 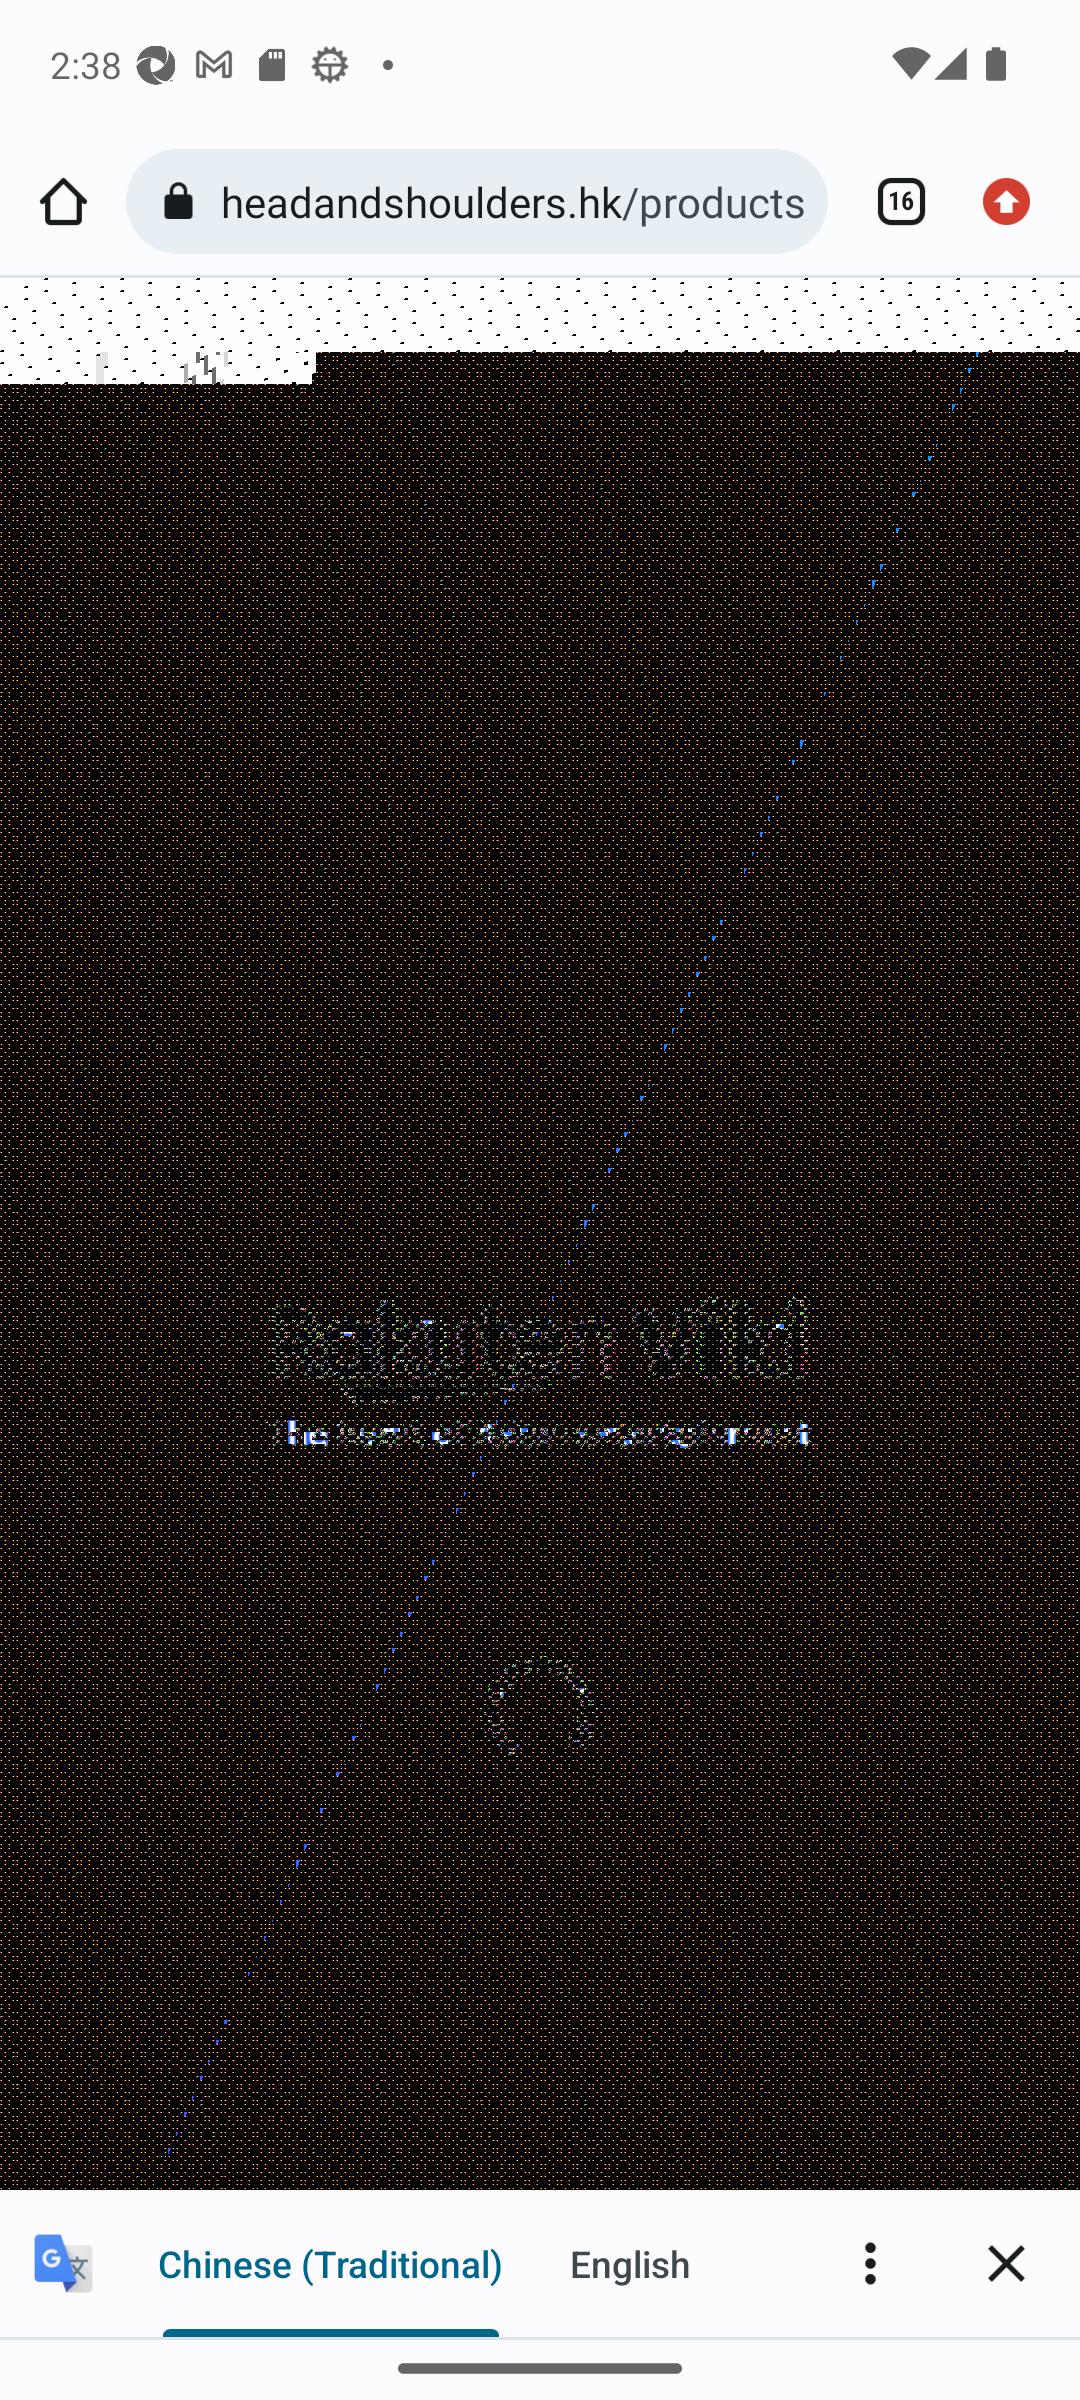 What do you see at coordinates (184, 202) in the screenshot?
I see `Connection is secure` at bounding box center [184, 202].